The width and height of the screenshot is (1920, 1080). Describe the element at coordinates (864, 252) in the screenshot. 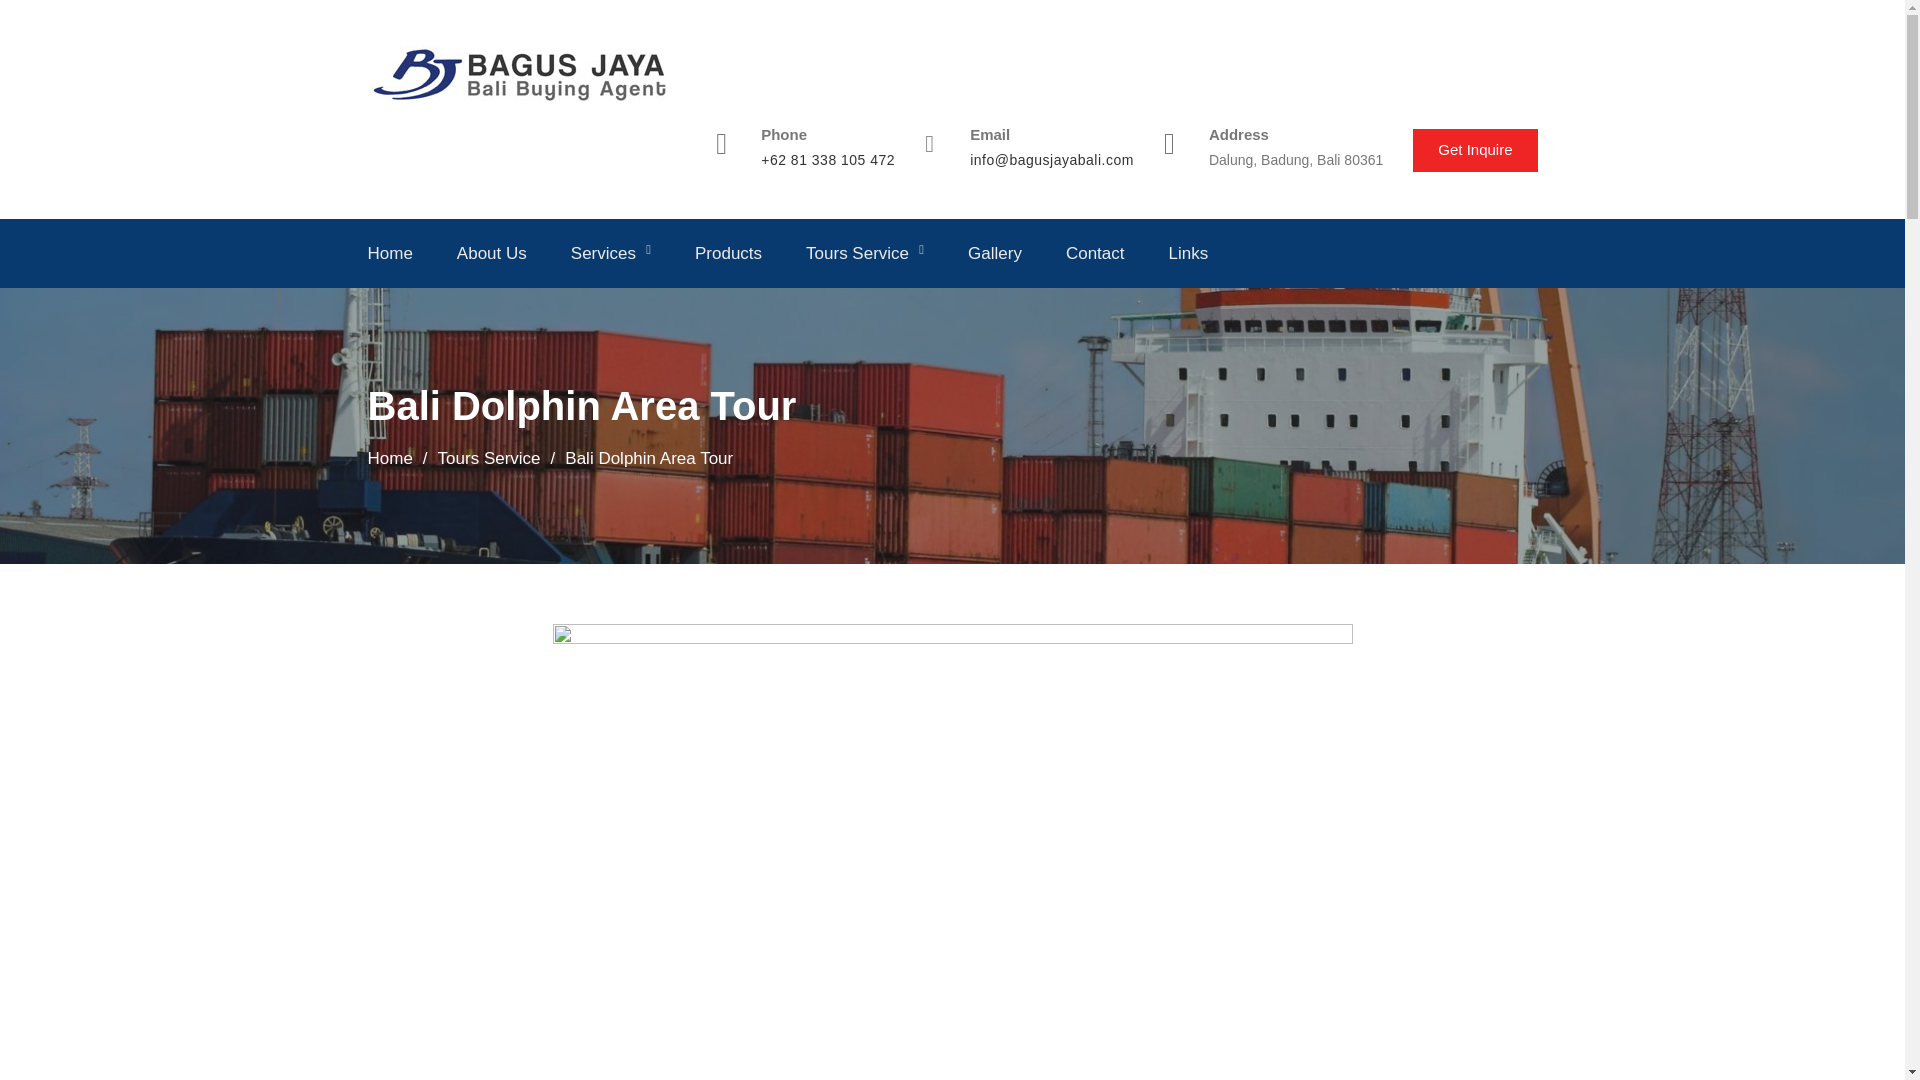

I see `Tours Service` at that location.